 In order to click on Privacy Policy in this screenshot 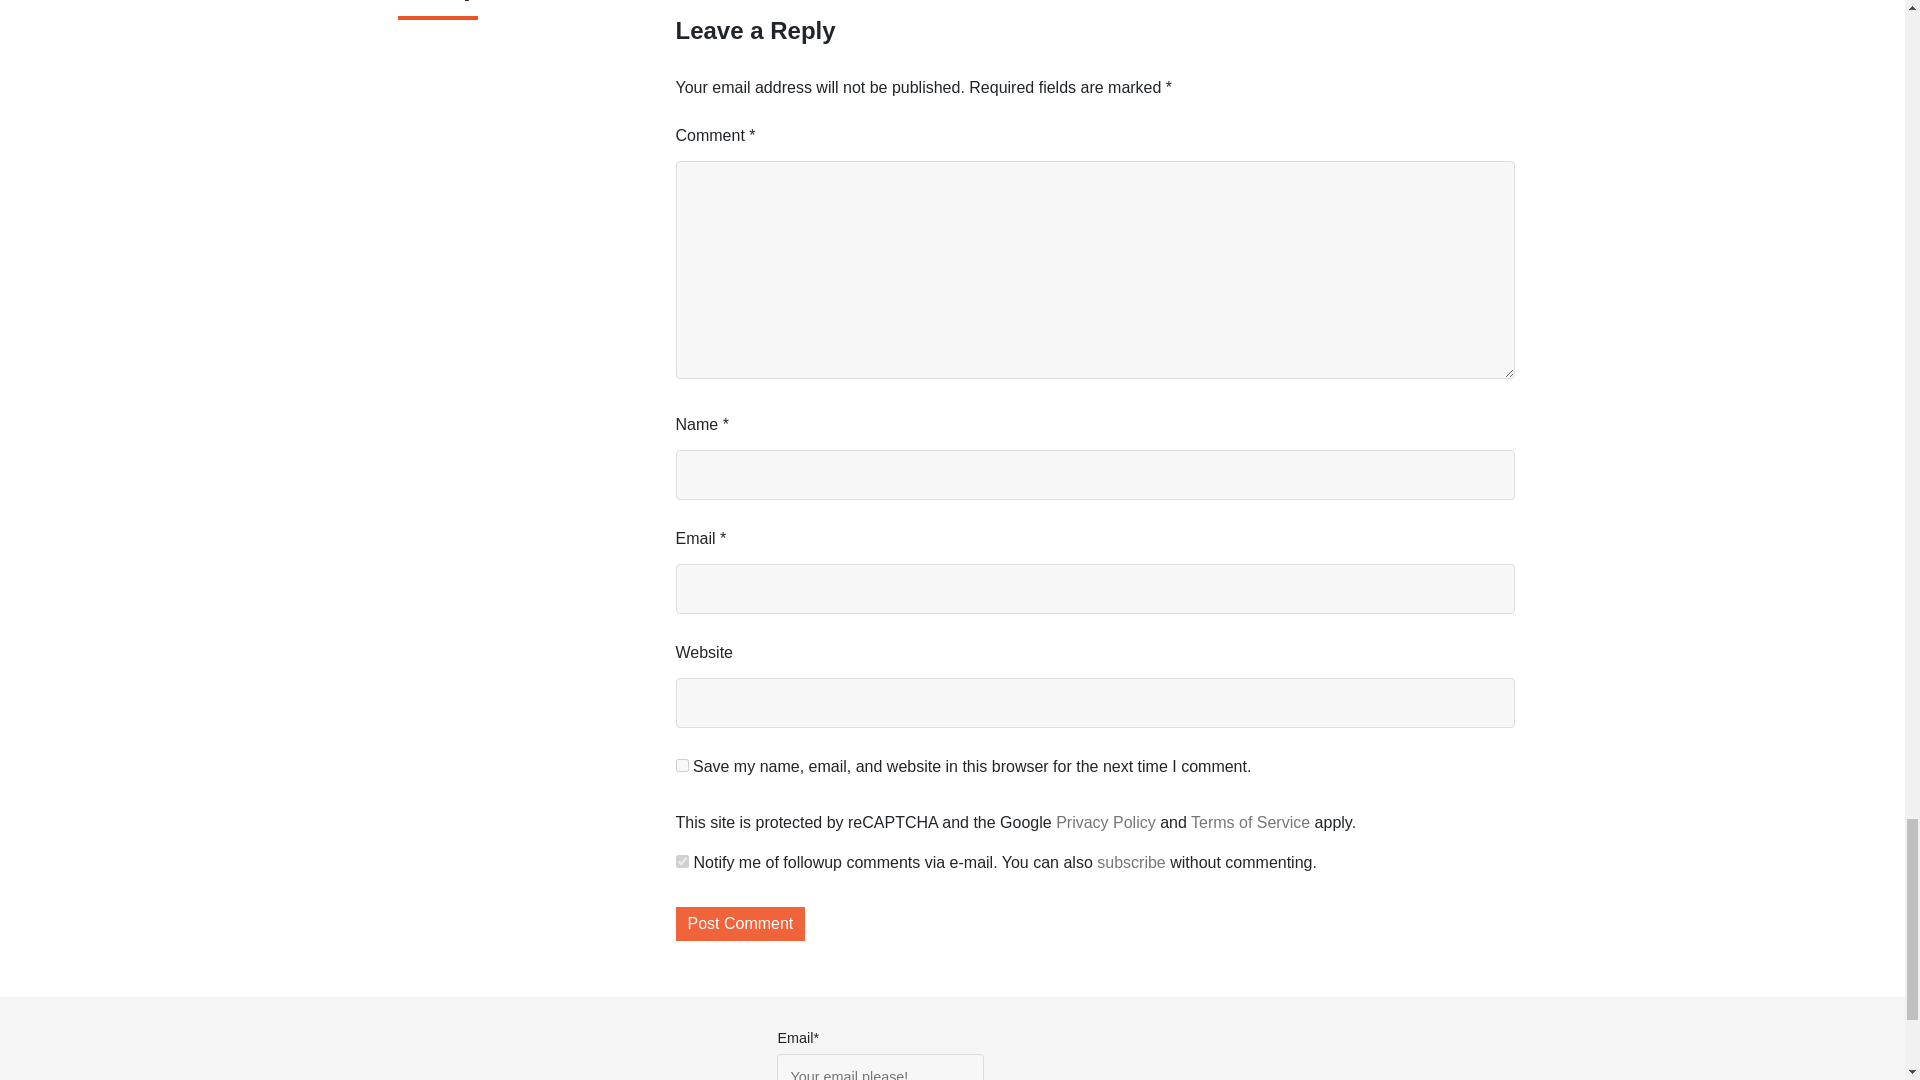, I will do `click(1106, 822)`.